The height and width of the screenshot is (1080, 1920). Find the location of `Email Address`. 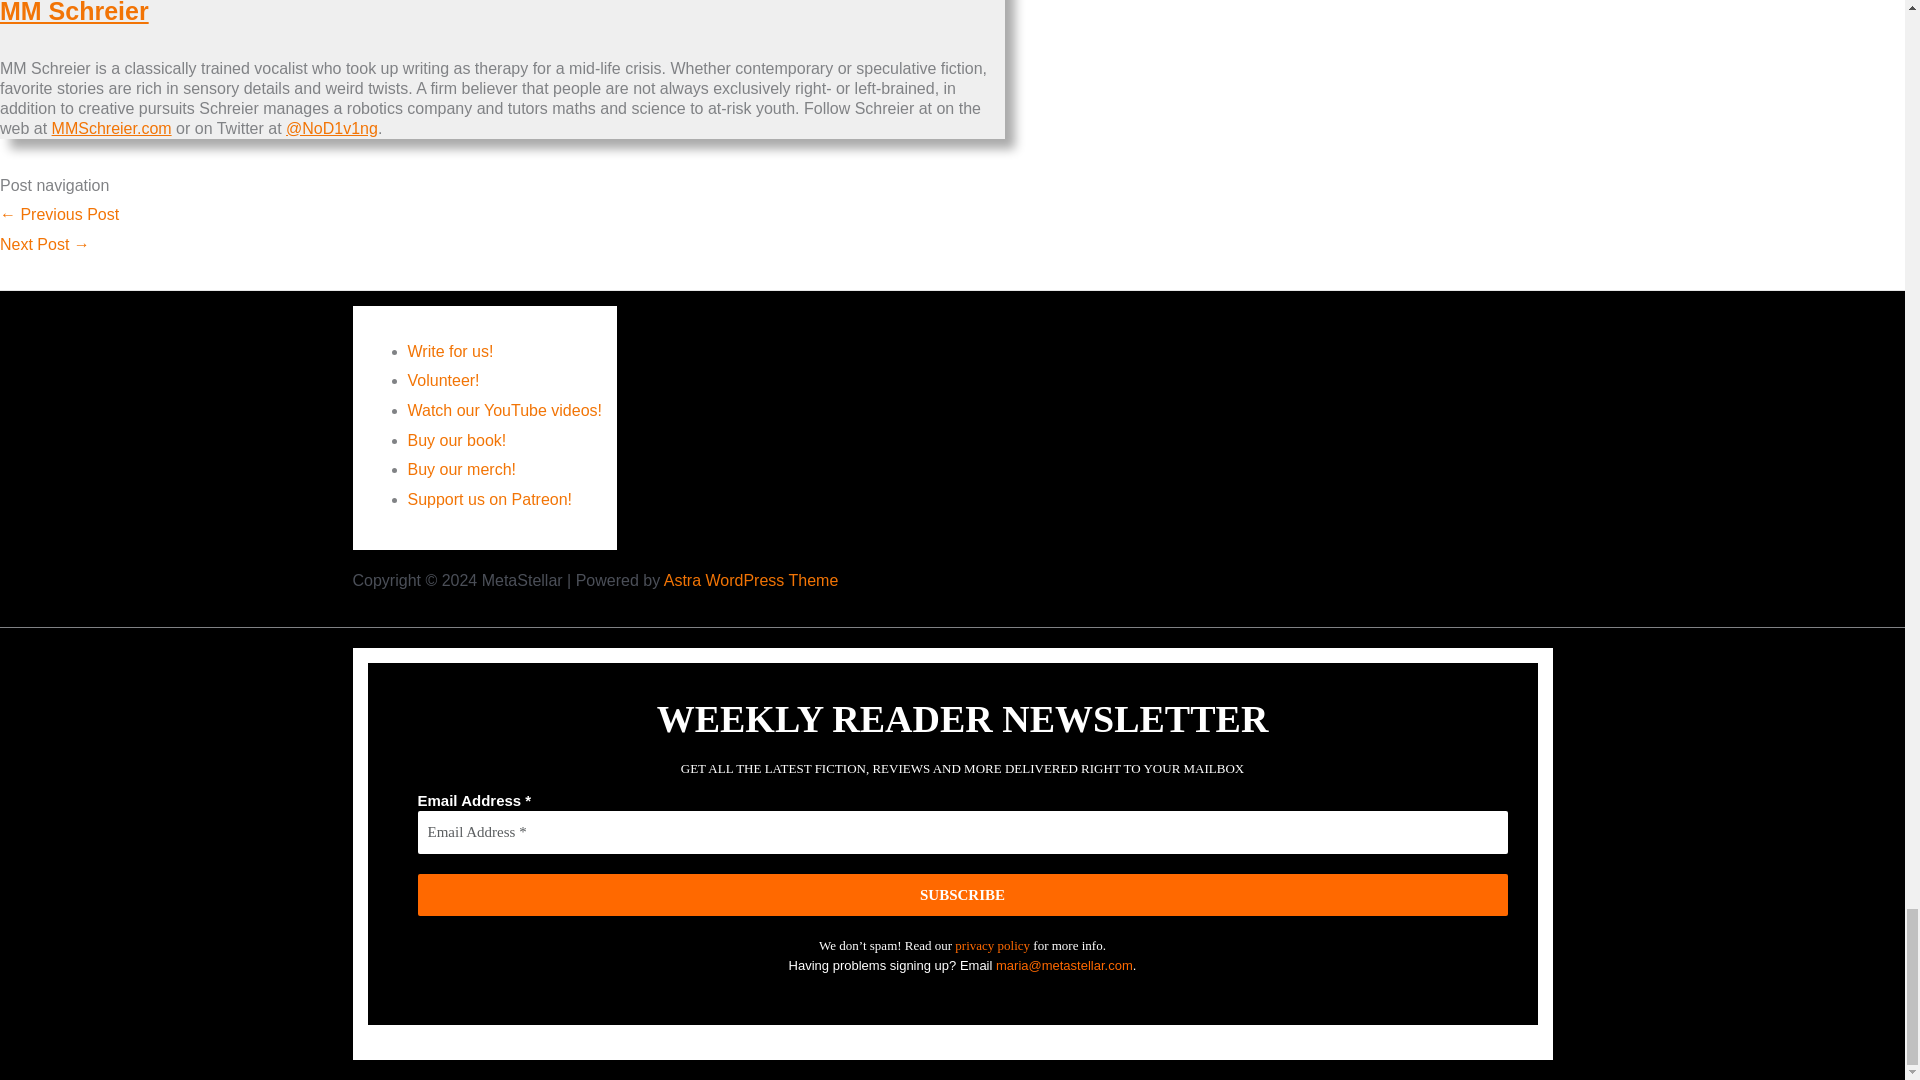

Email Address is located at coordinates (962, 832).